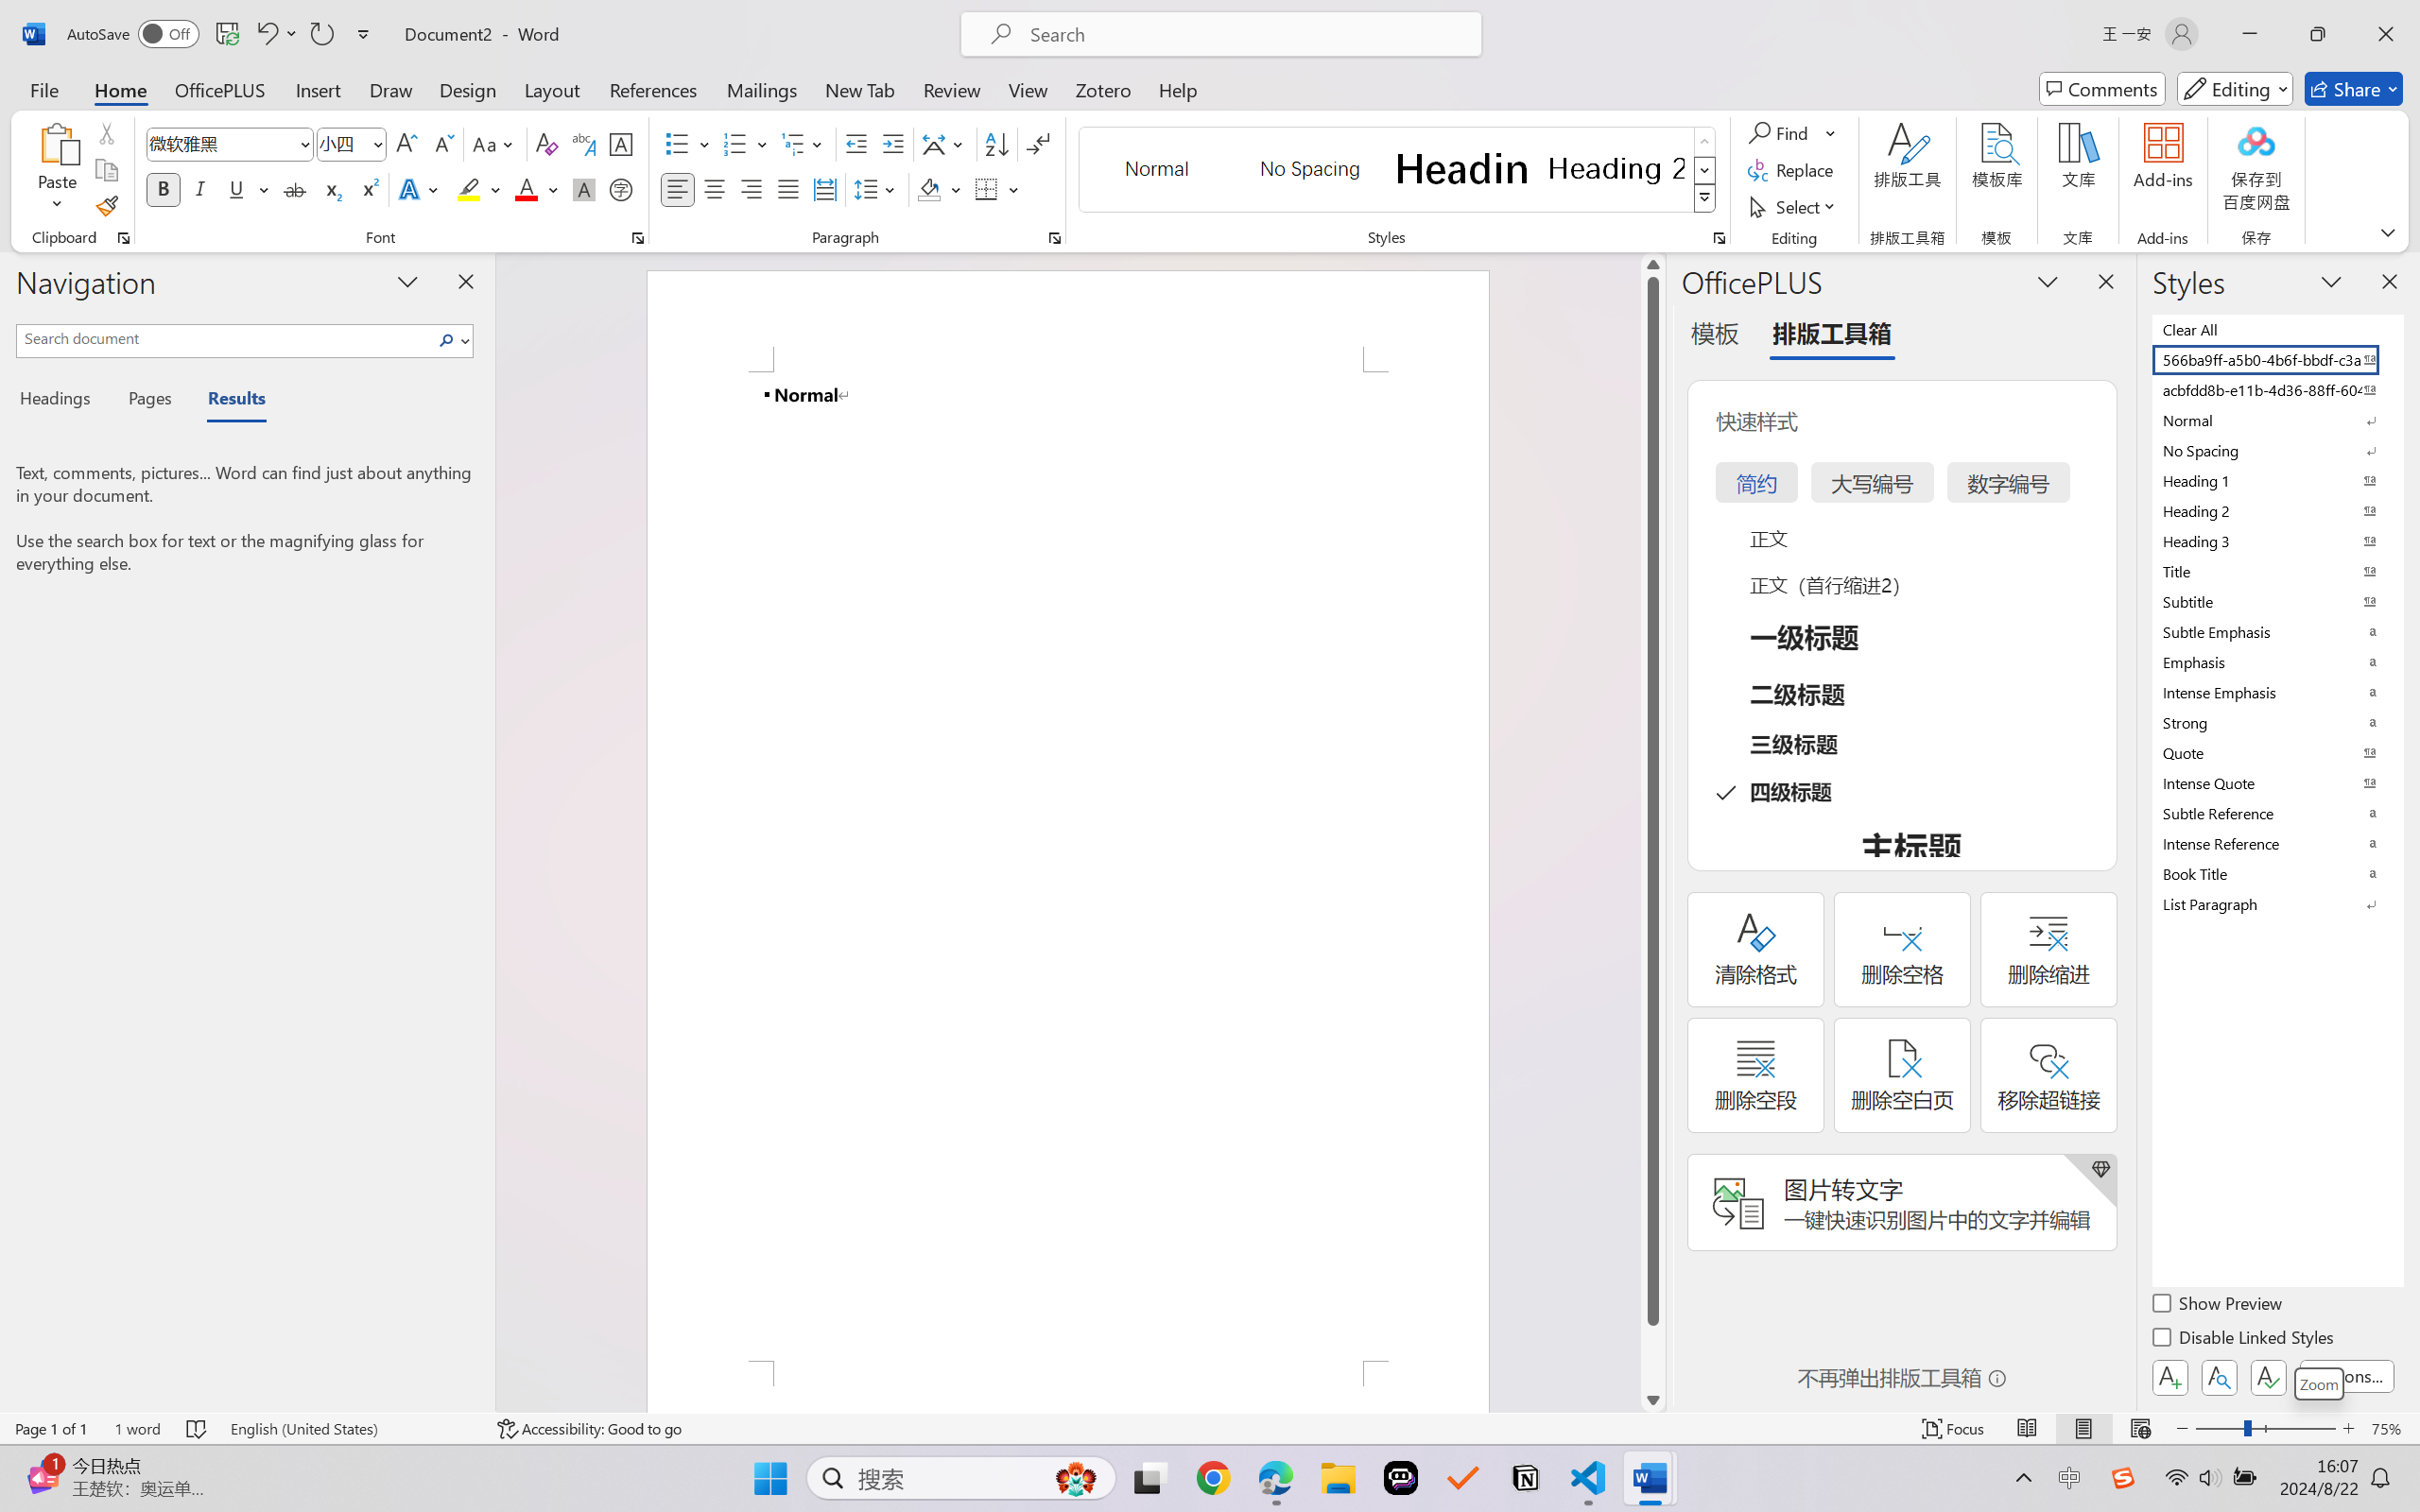  Describe the element at coordinates (123, 238) in the screenshot. I see `Office Clipboard...` at that location.